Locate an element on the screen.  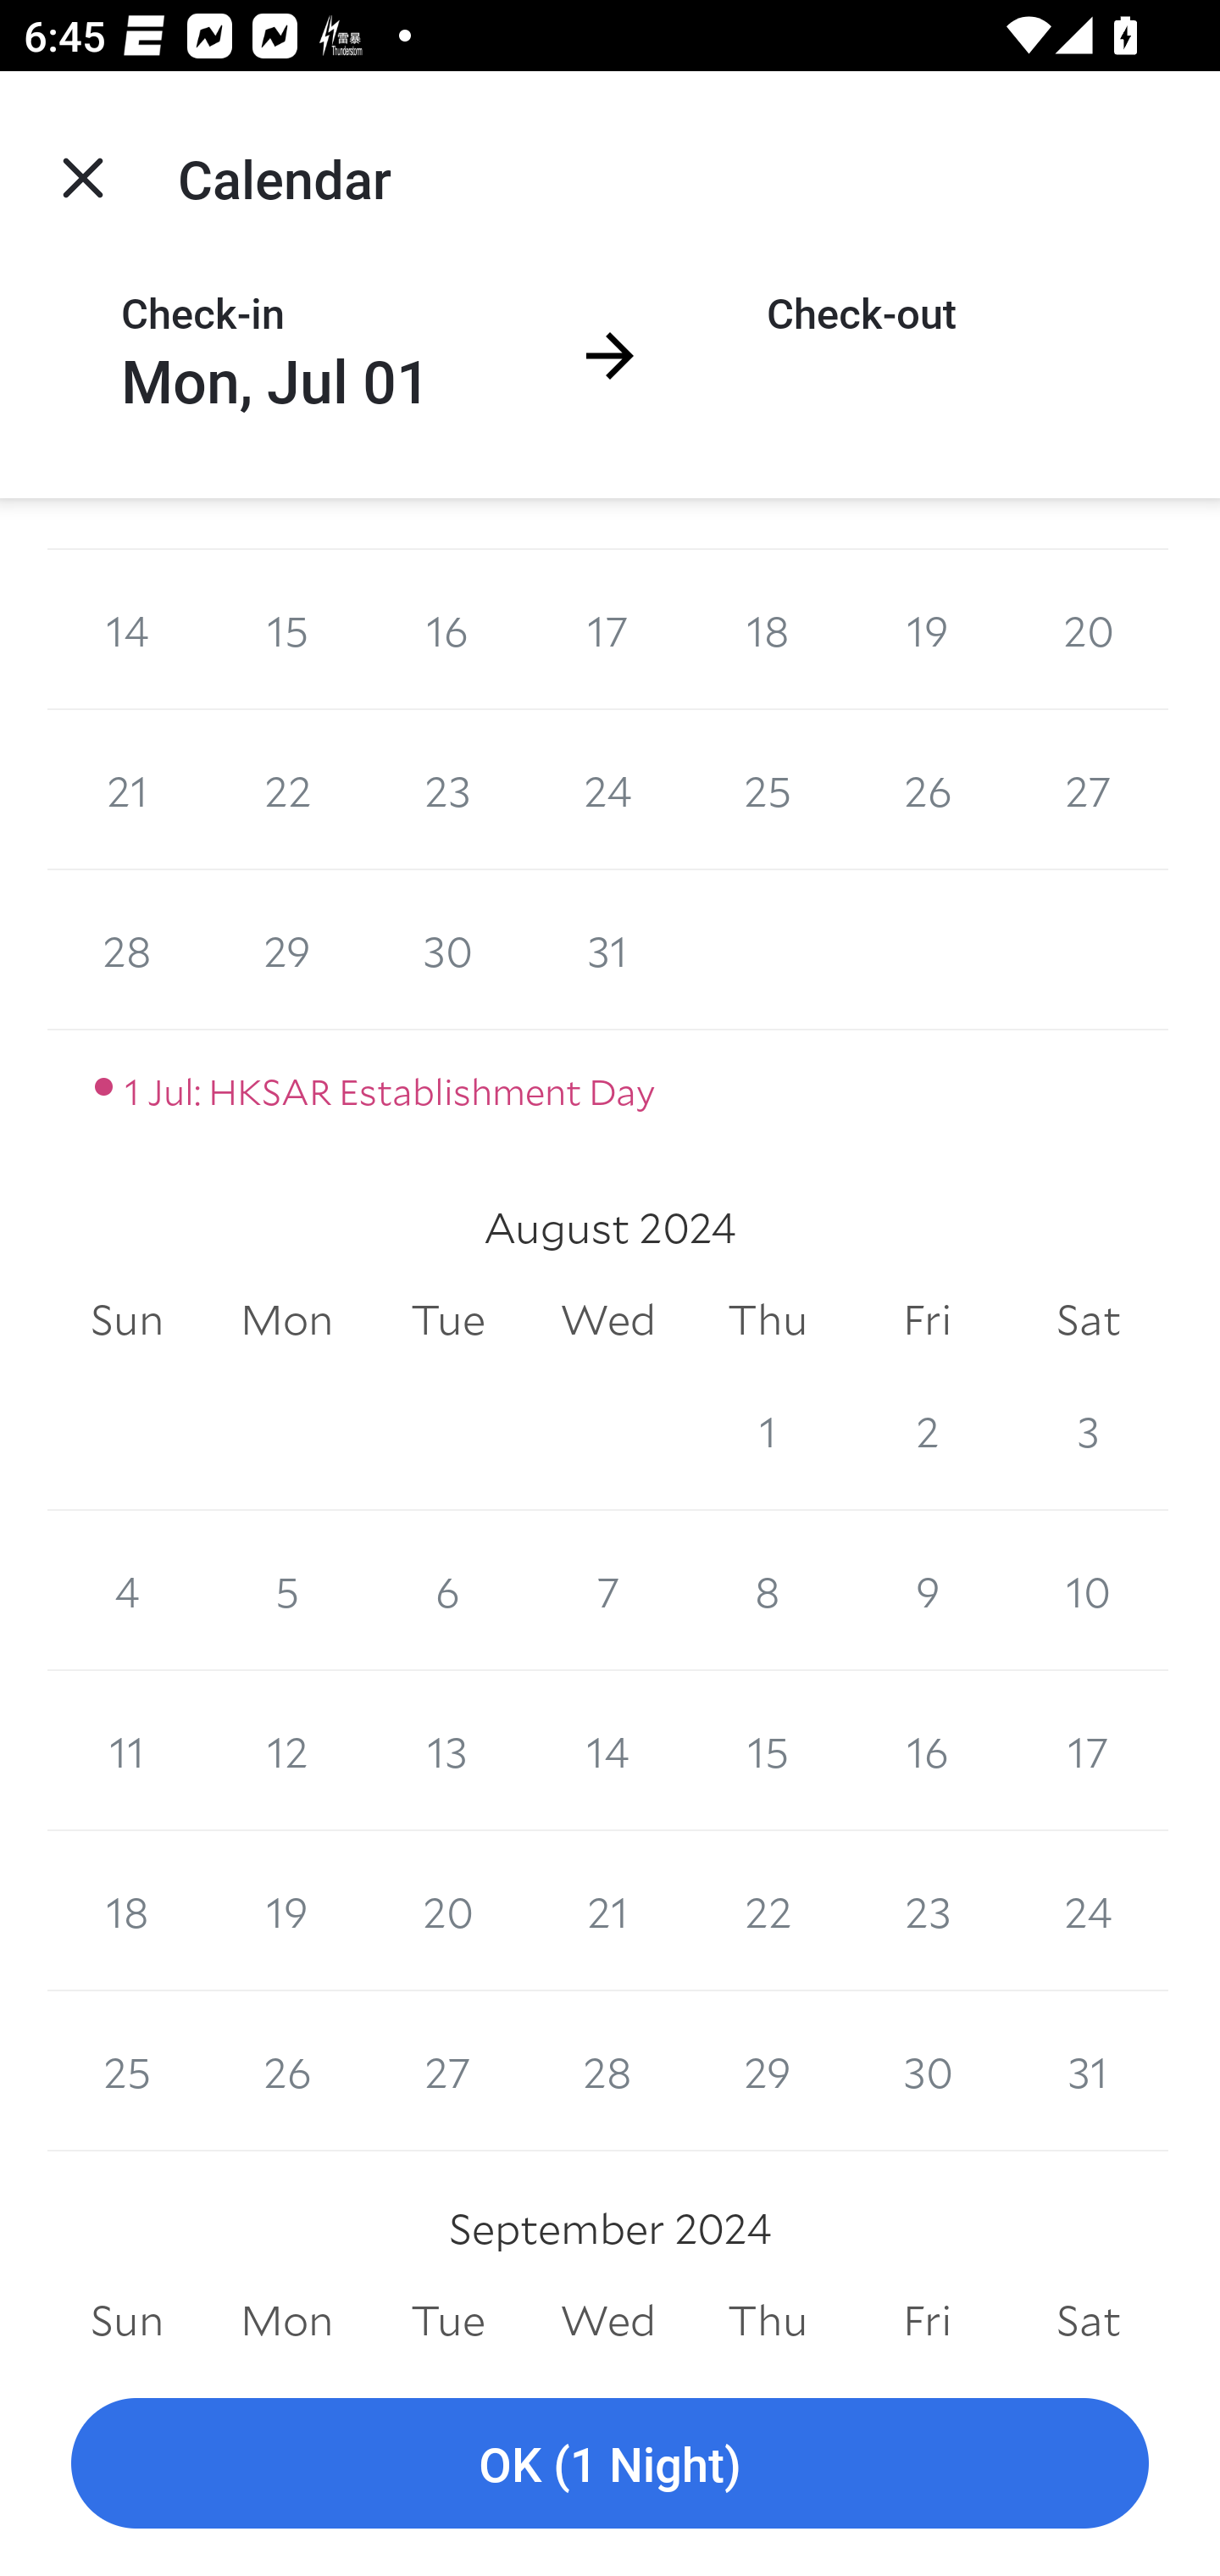
17 17 July 2024 is located at coordinates (608, 630).